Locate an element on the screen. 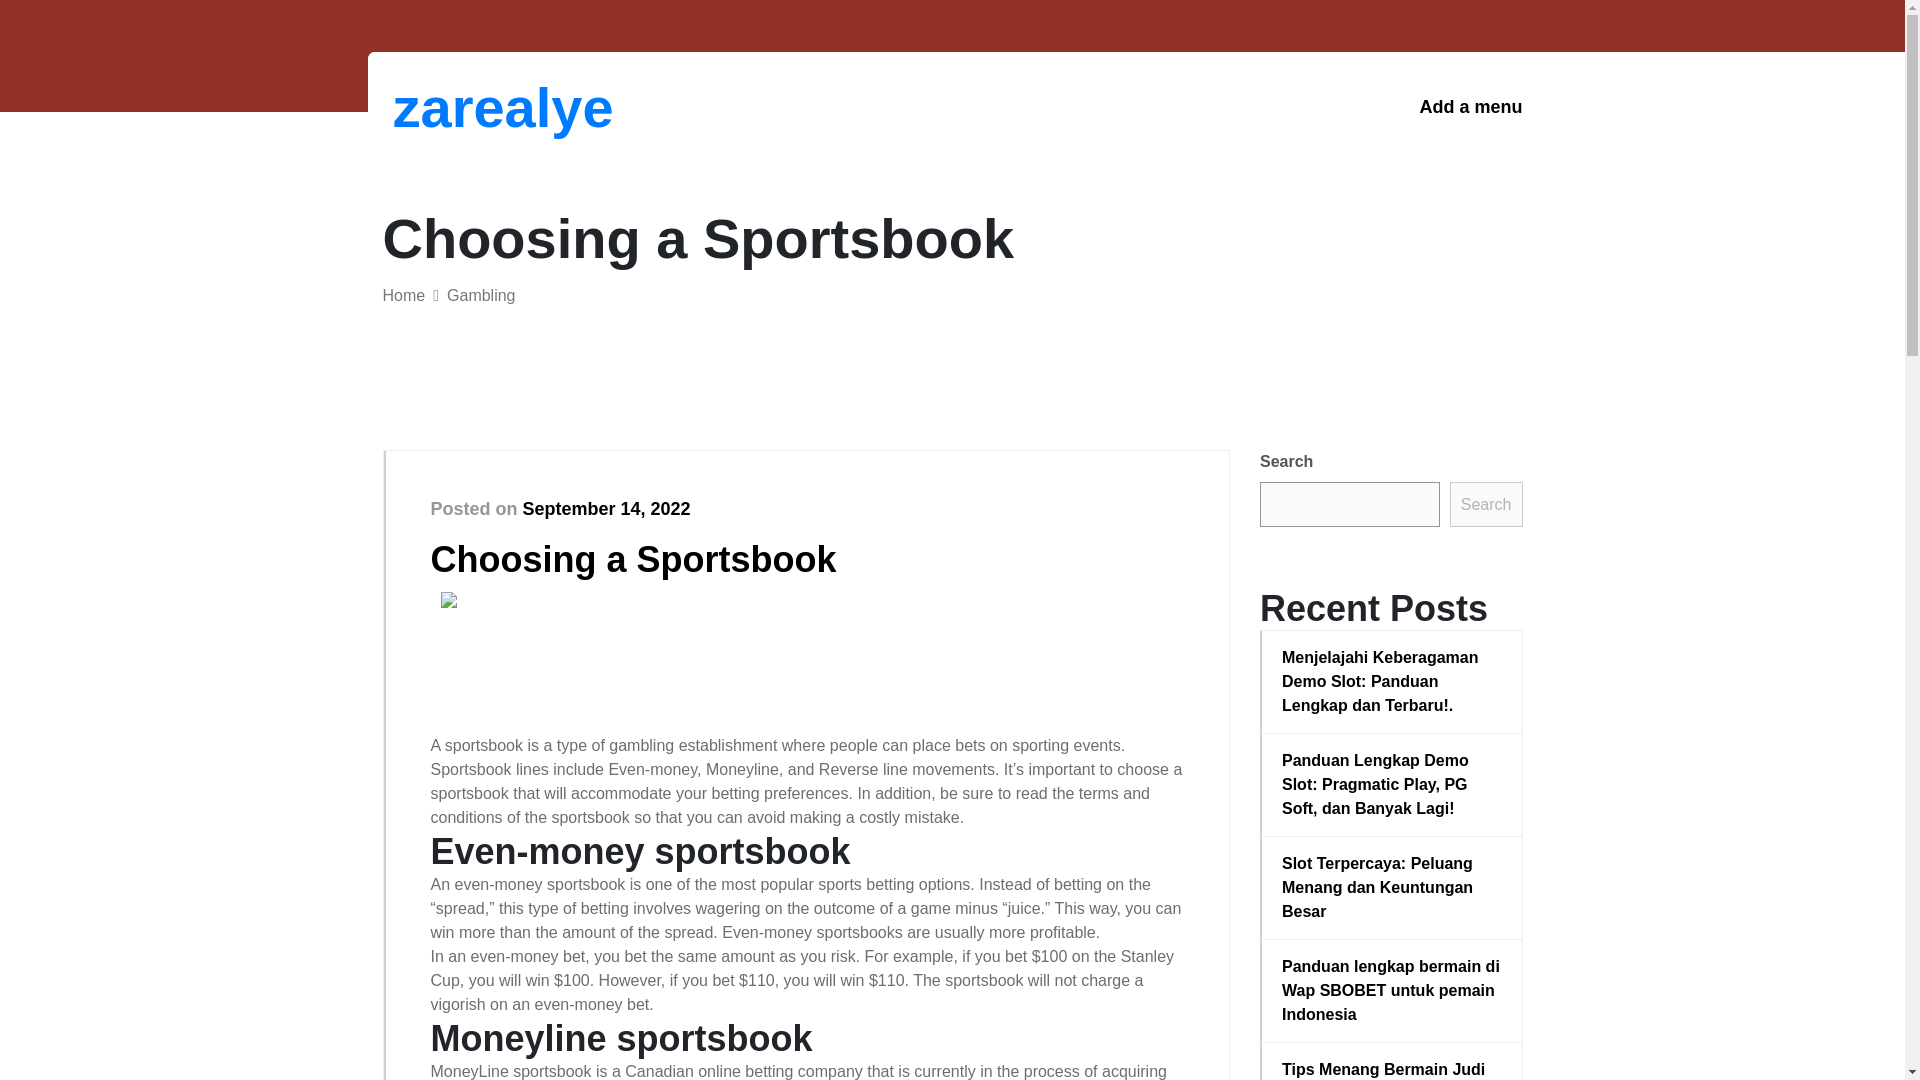 This screenshot has width=1920, height=1080. zarealye is located at coordinates (496, 107).